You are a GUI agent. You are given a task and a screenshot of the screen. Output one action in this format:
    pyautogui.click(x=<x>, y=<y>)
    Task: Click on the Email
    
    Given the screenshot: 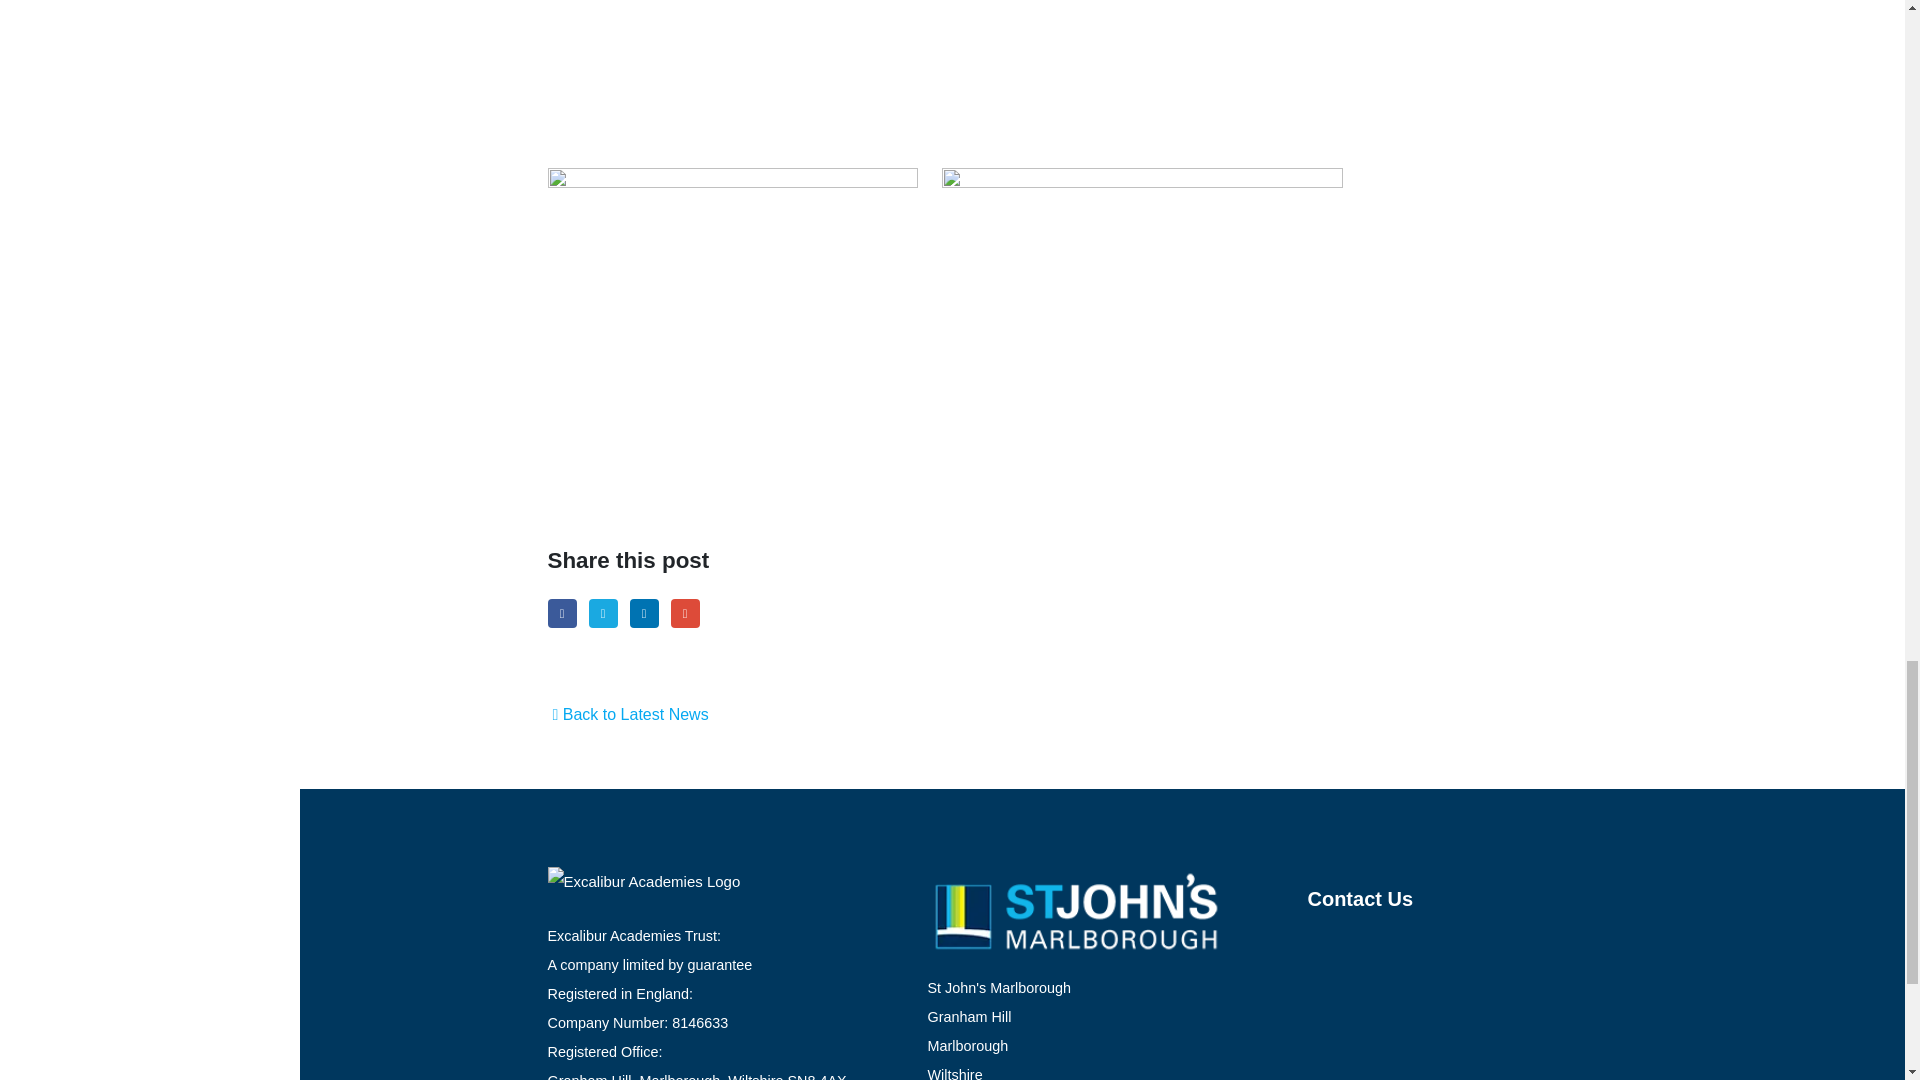 What is the action you would take?
    pyautogui.click(x=685, y=613)
    